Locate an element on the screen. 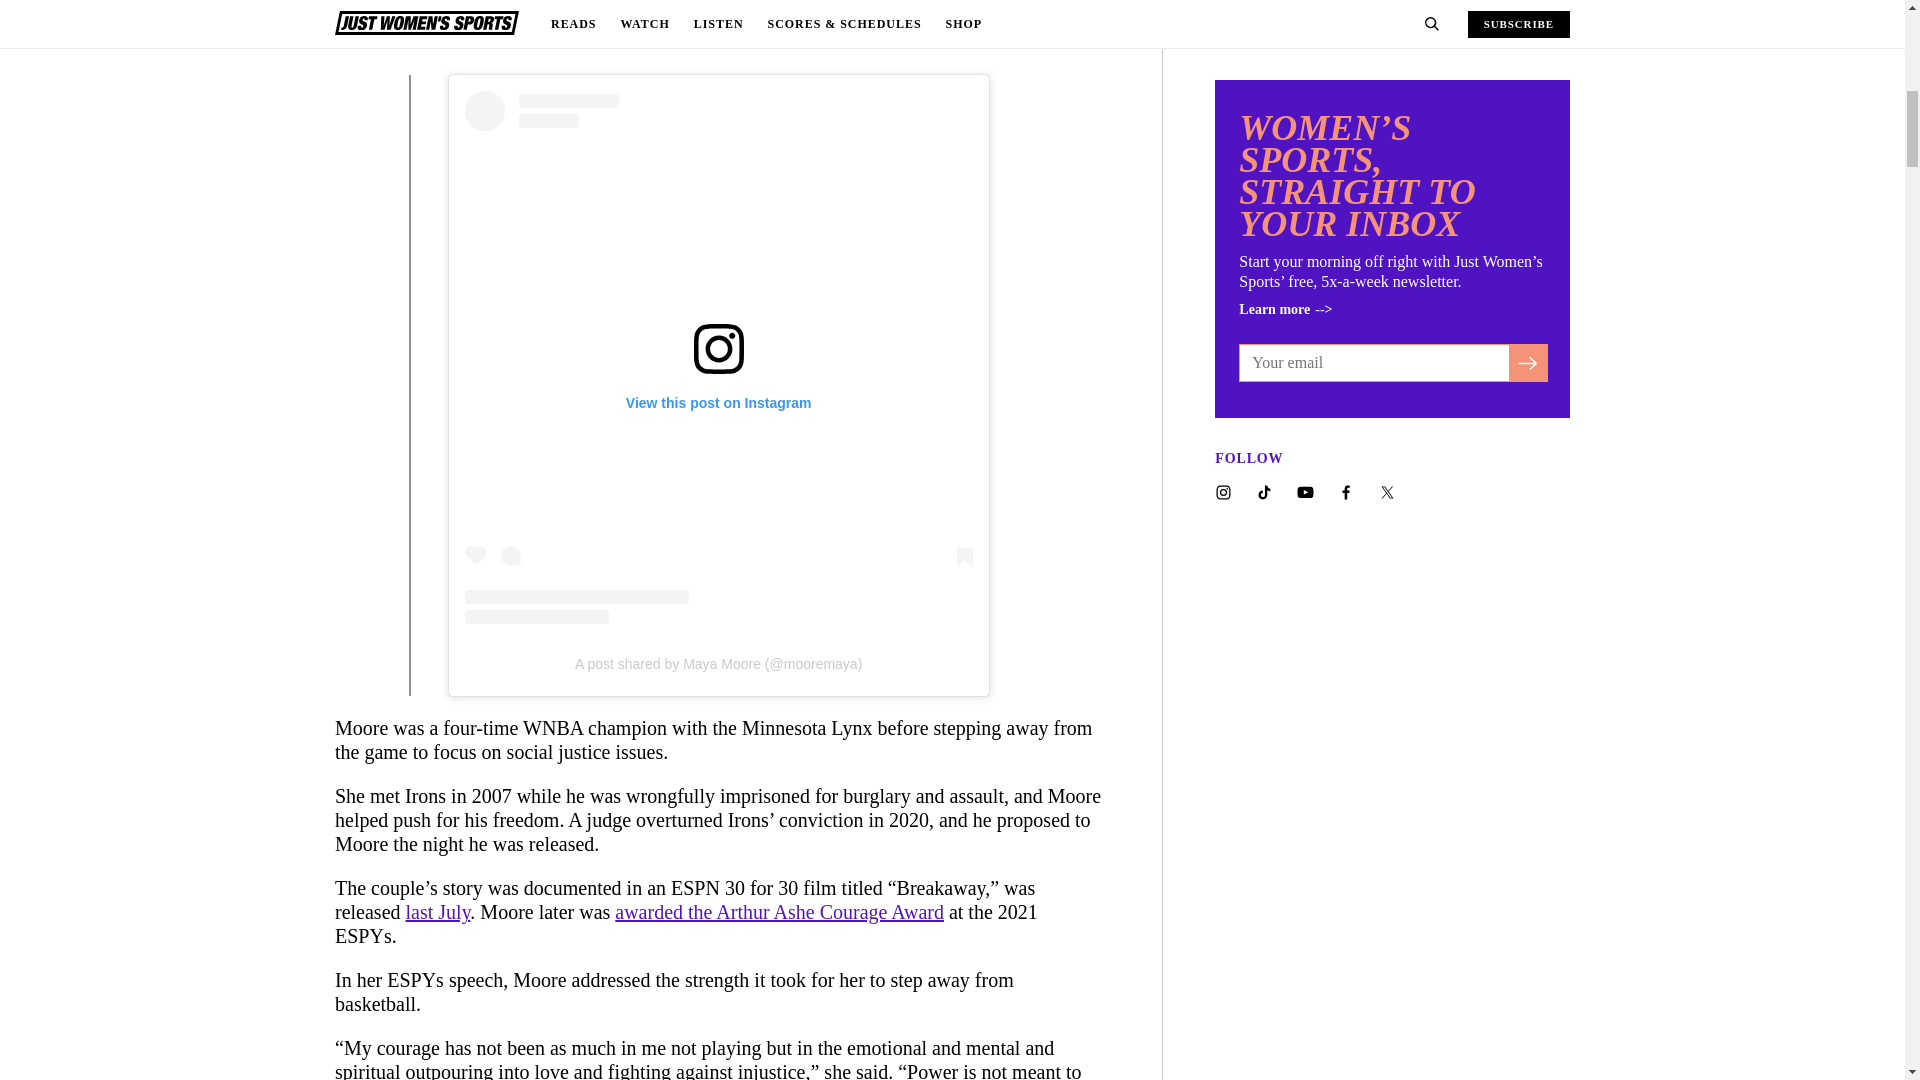  awarded the Arthur Ashe Courage Award is located at coordinates (779, 912).